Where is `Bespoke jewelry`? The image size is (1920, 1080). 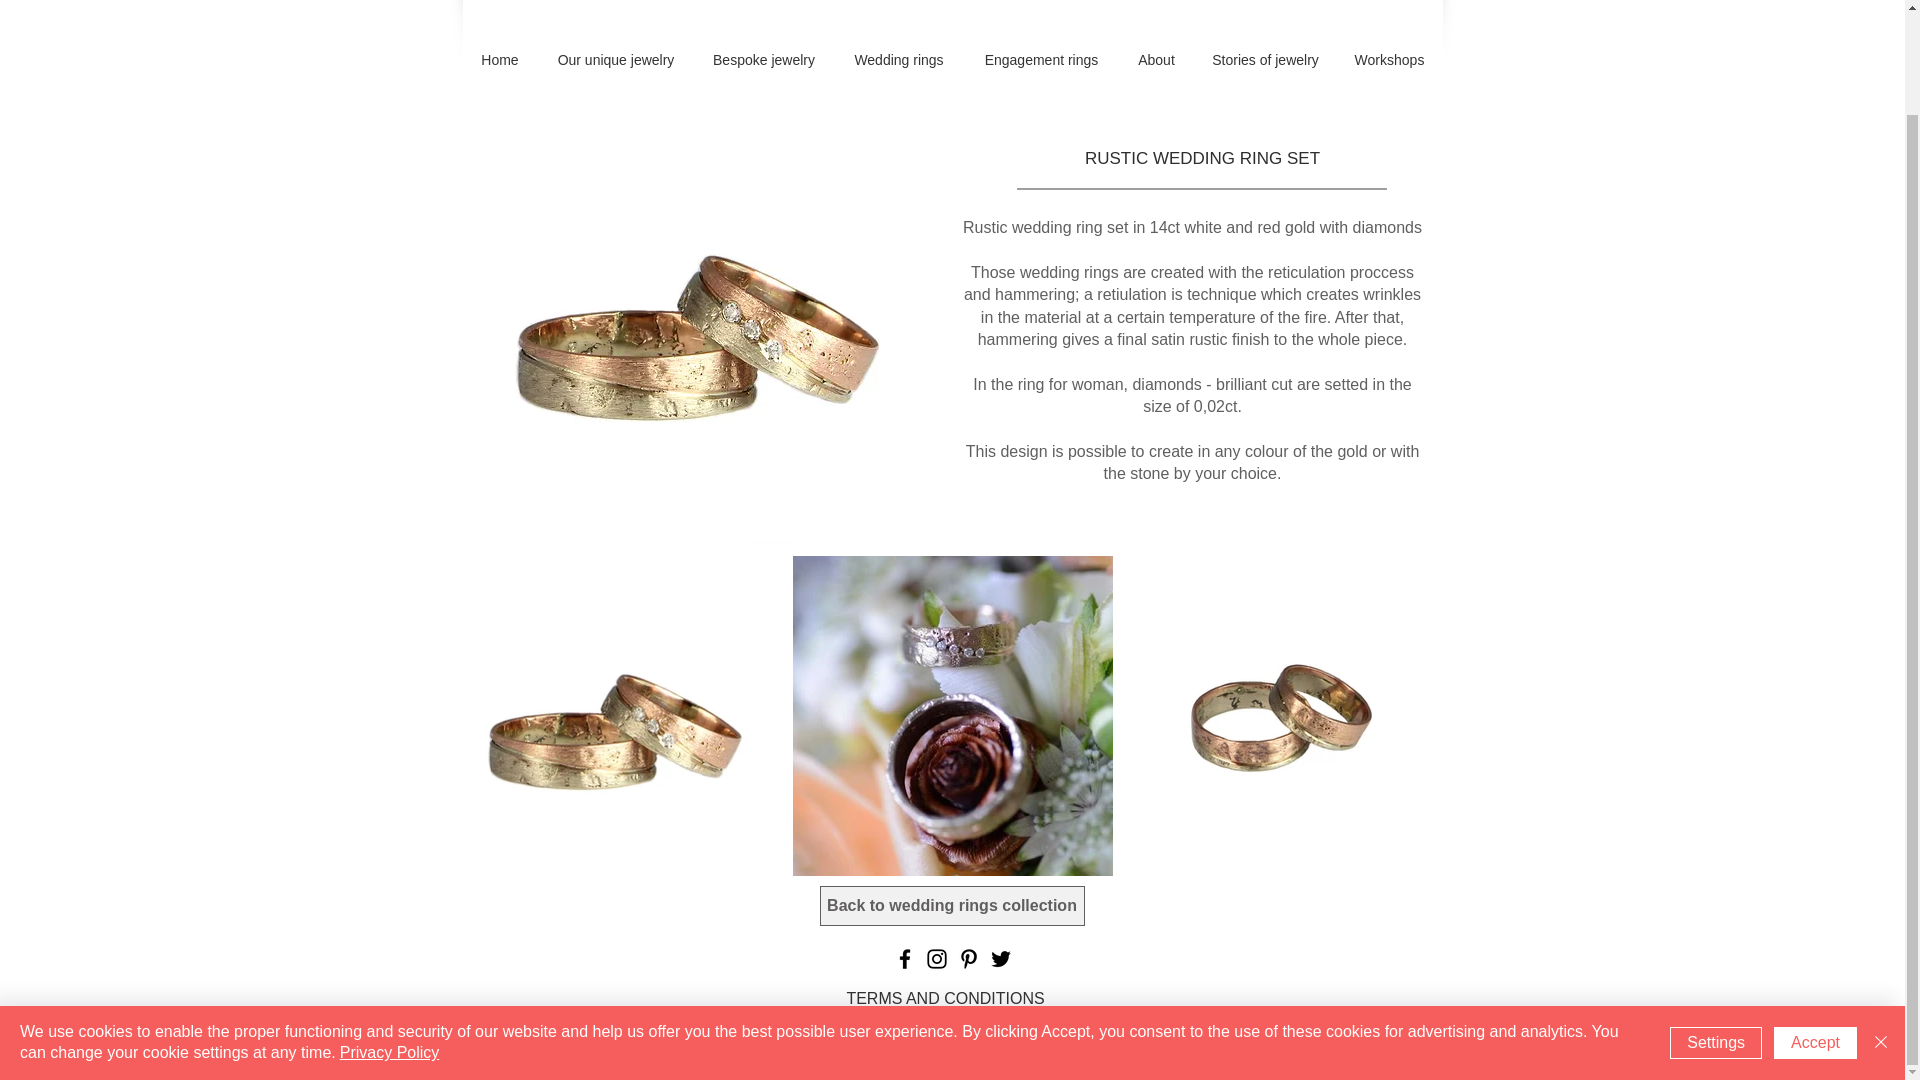
Bespoke jewelry is located at coordinates (763, 60).